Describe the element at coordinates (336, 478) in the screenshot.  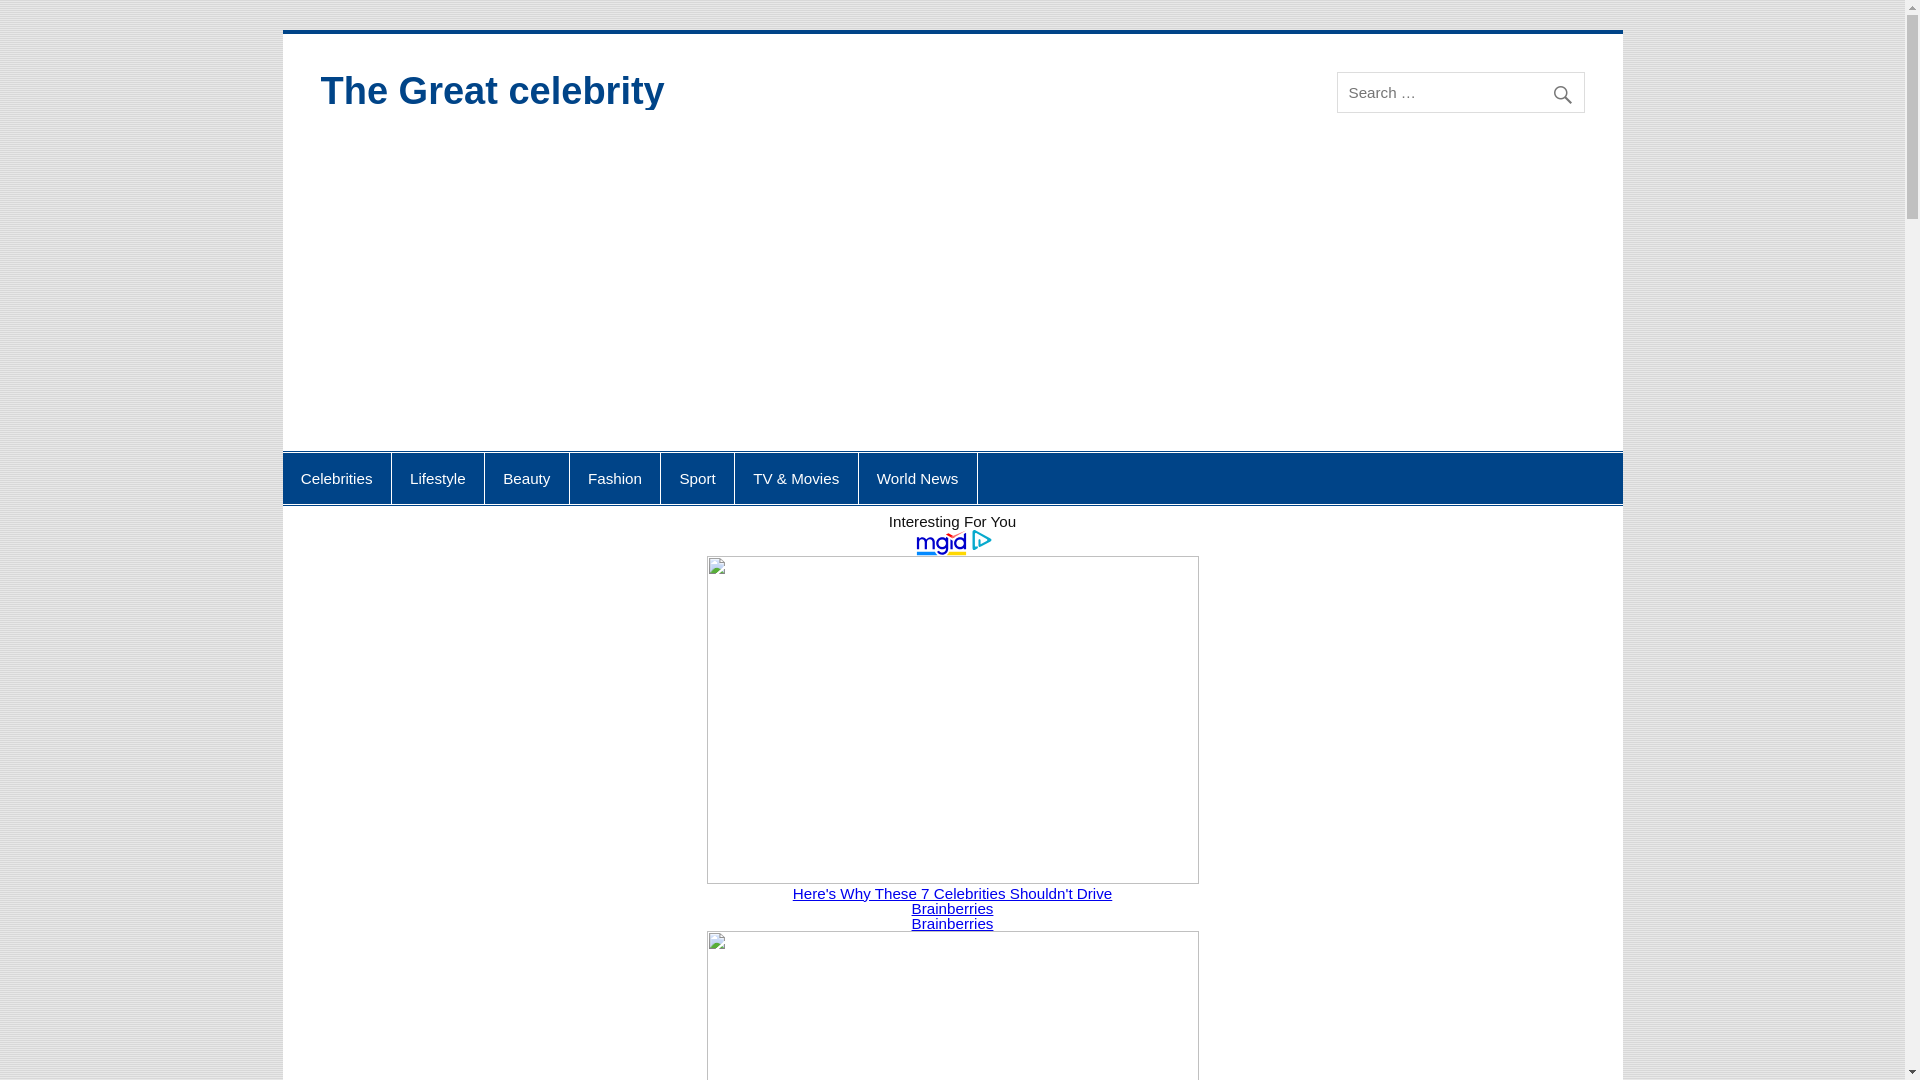
I see `Celebrities` at that location.